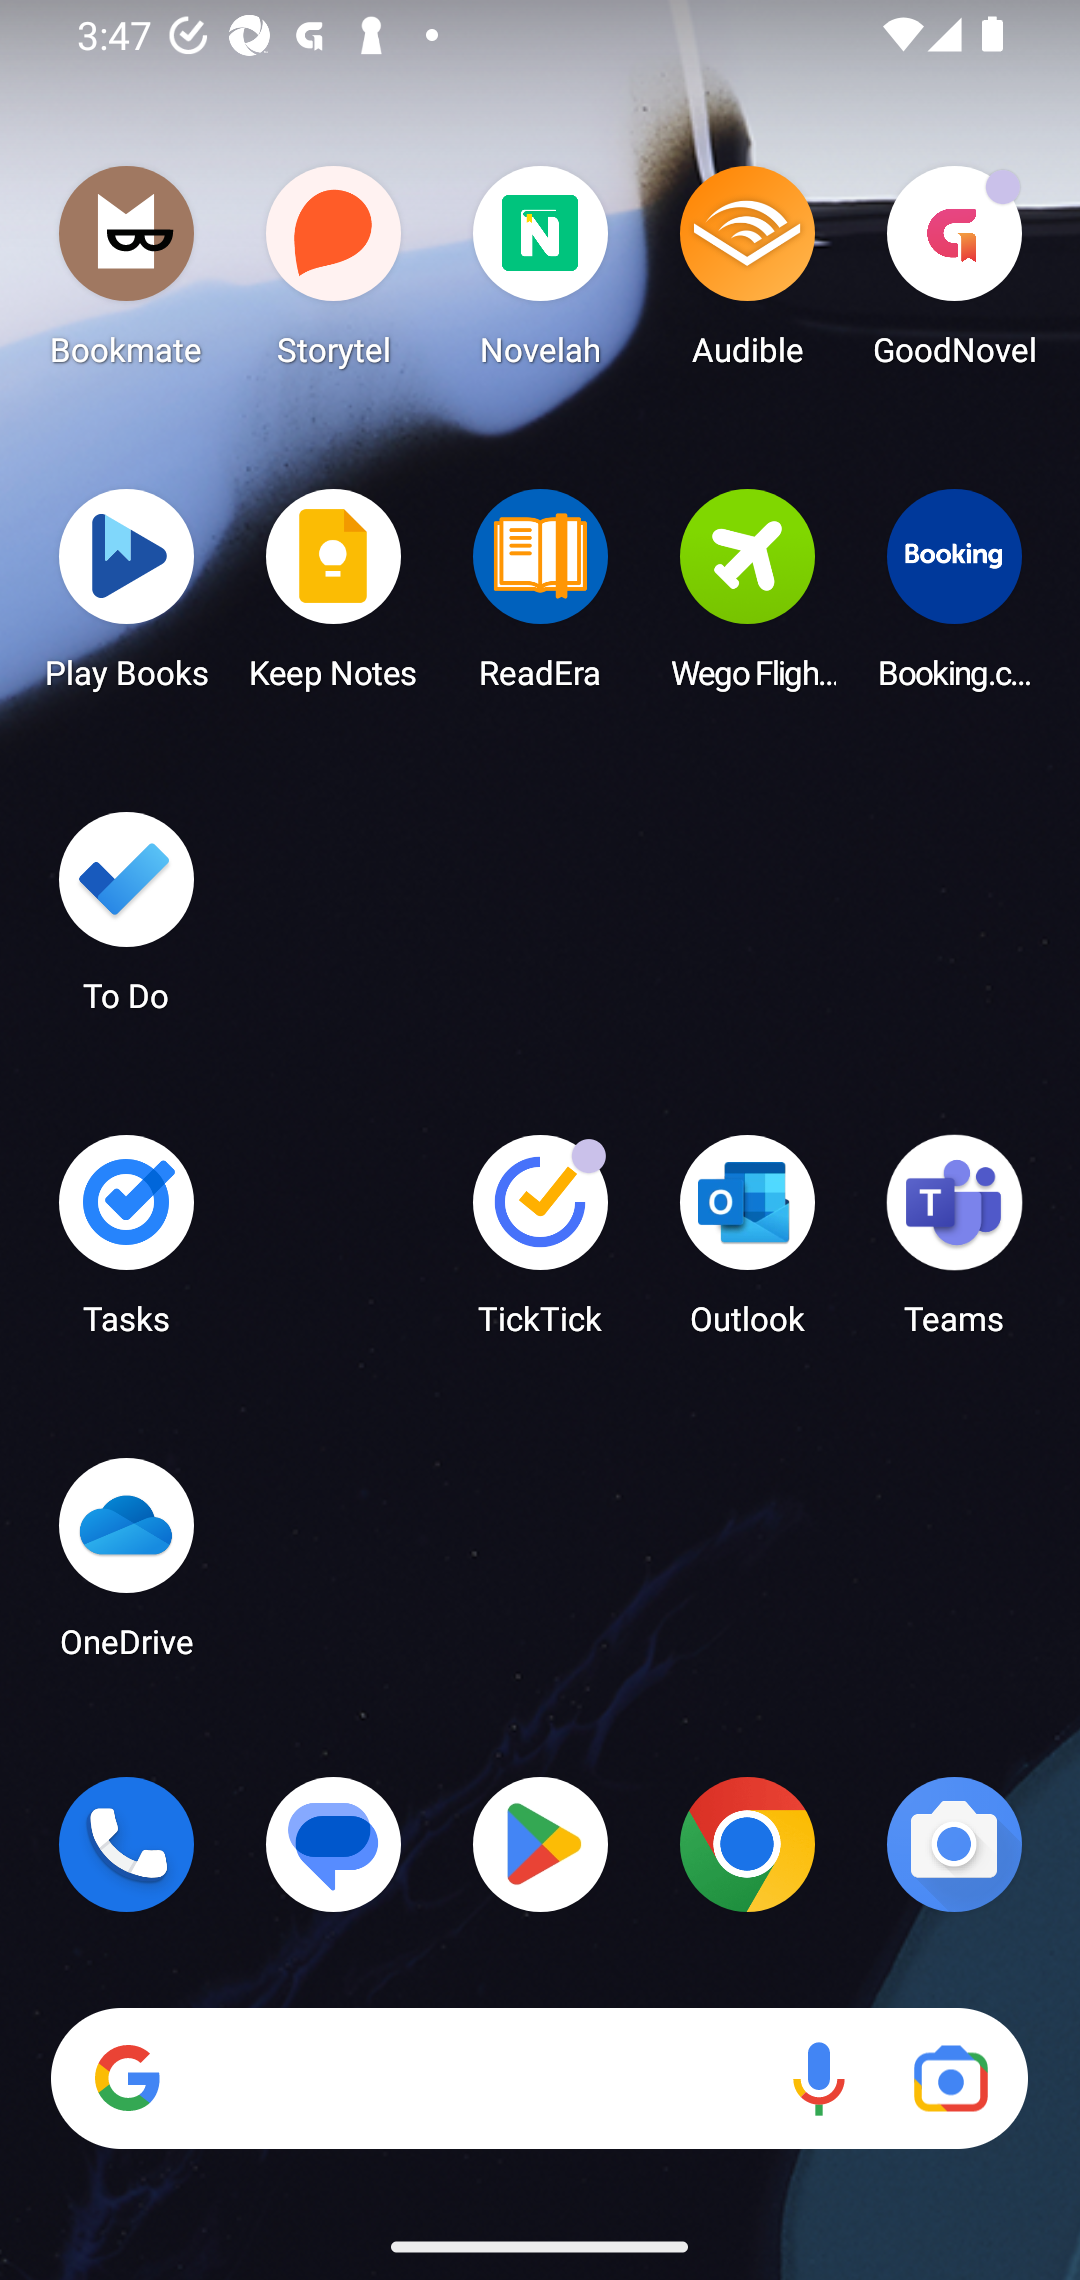 This screenshot has width=1080, height=2280. What do you see at coordinates (126, 921) in the screenshot?
I see `To Do` at bounding box center [126, 921].